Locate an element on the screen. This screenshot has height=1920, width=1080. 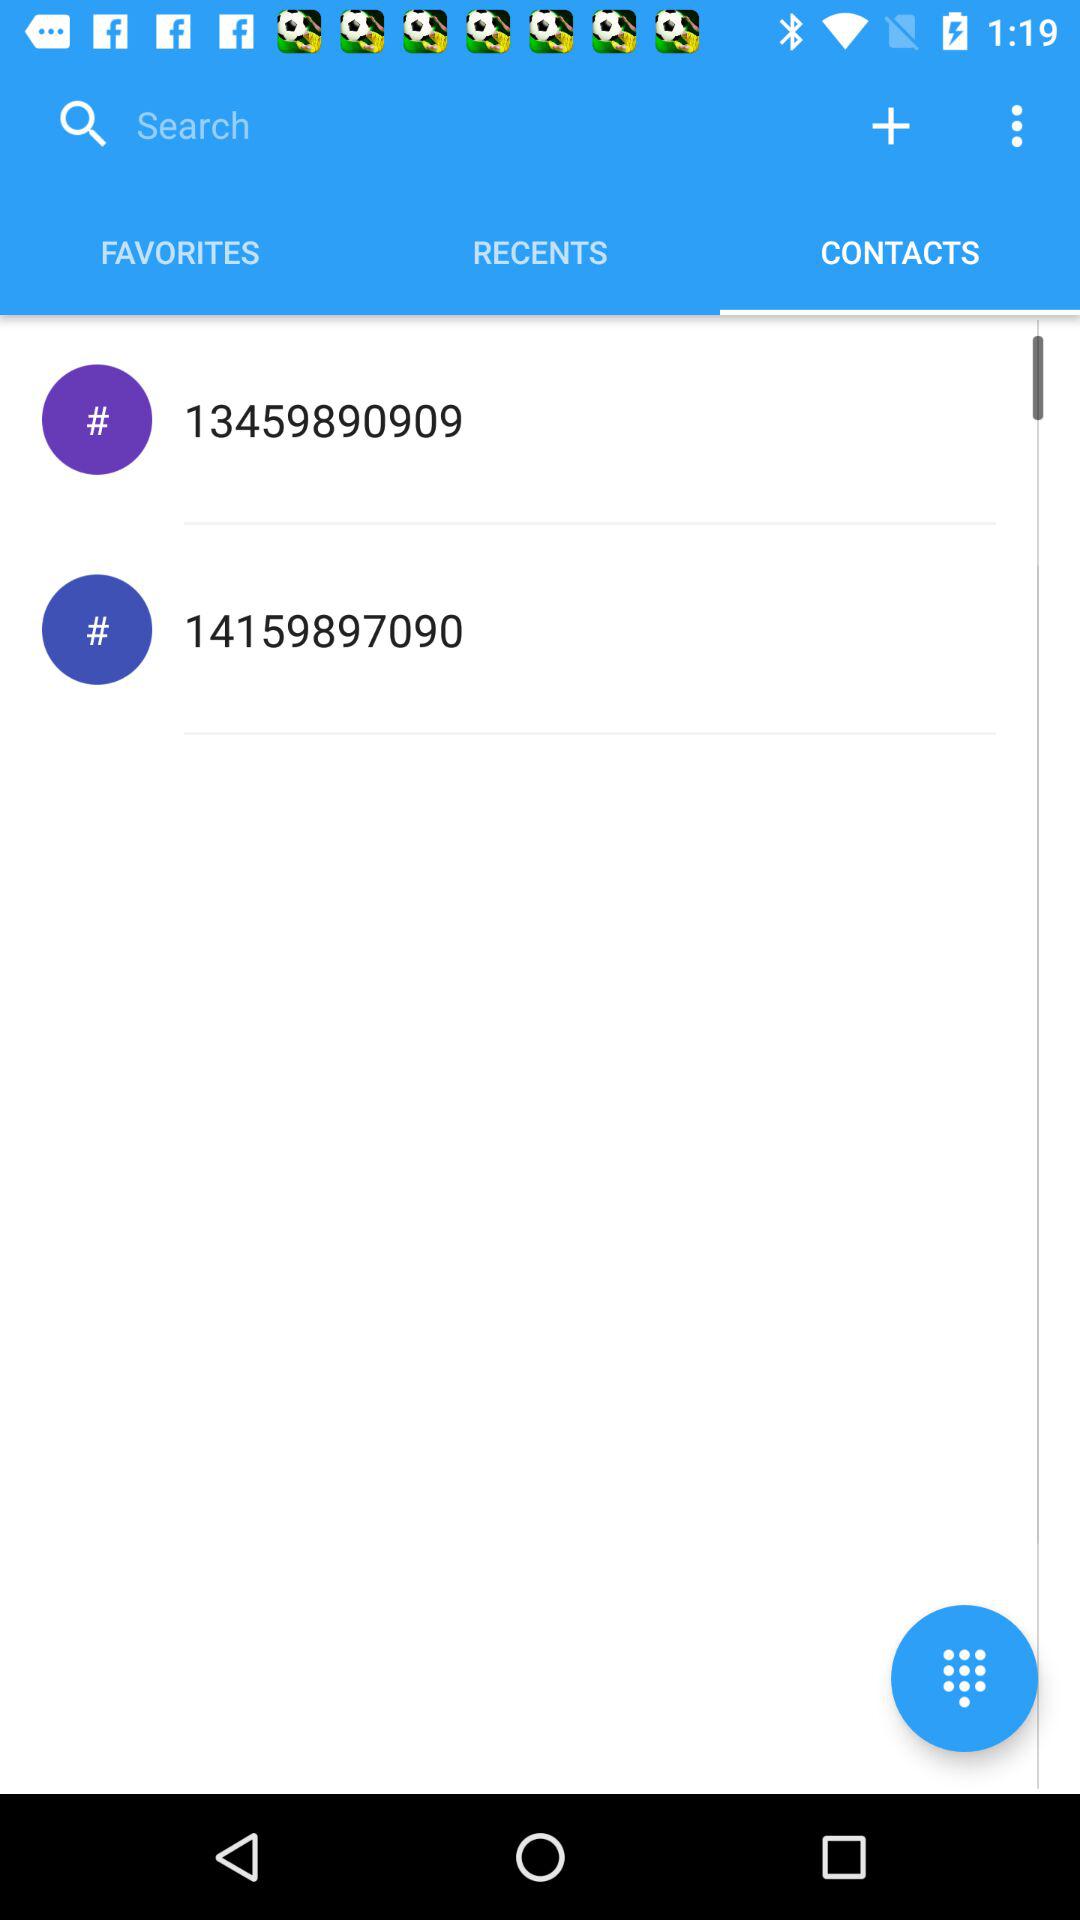
add phone number is located at coordinates (891, 126).